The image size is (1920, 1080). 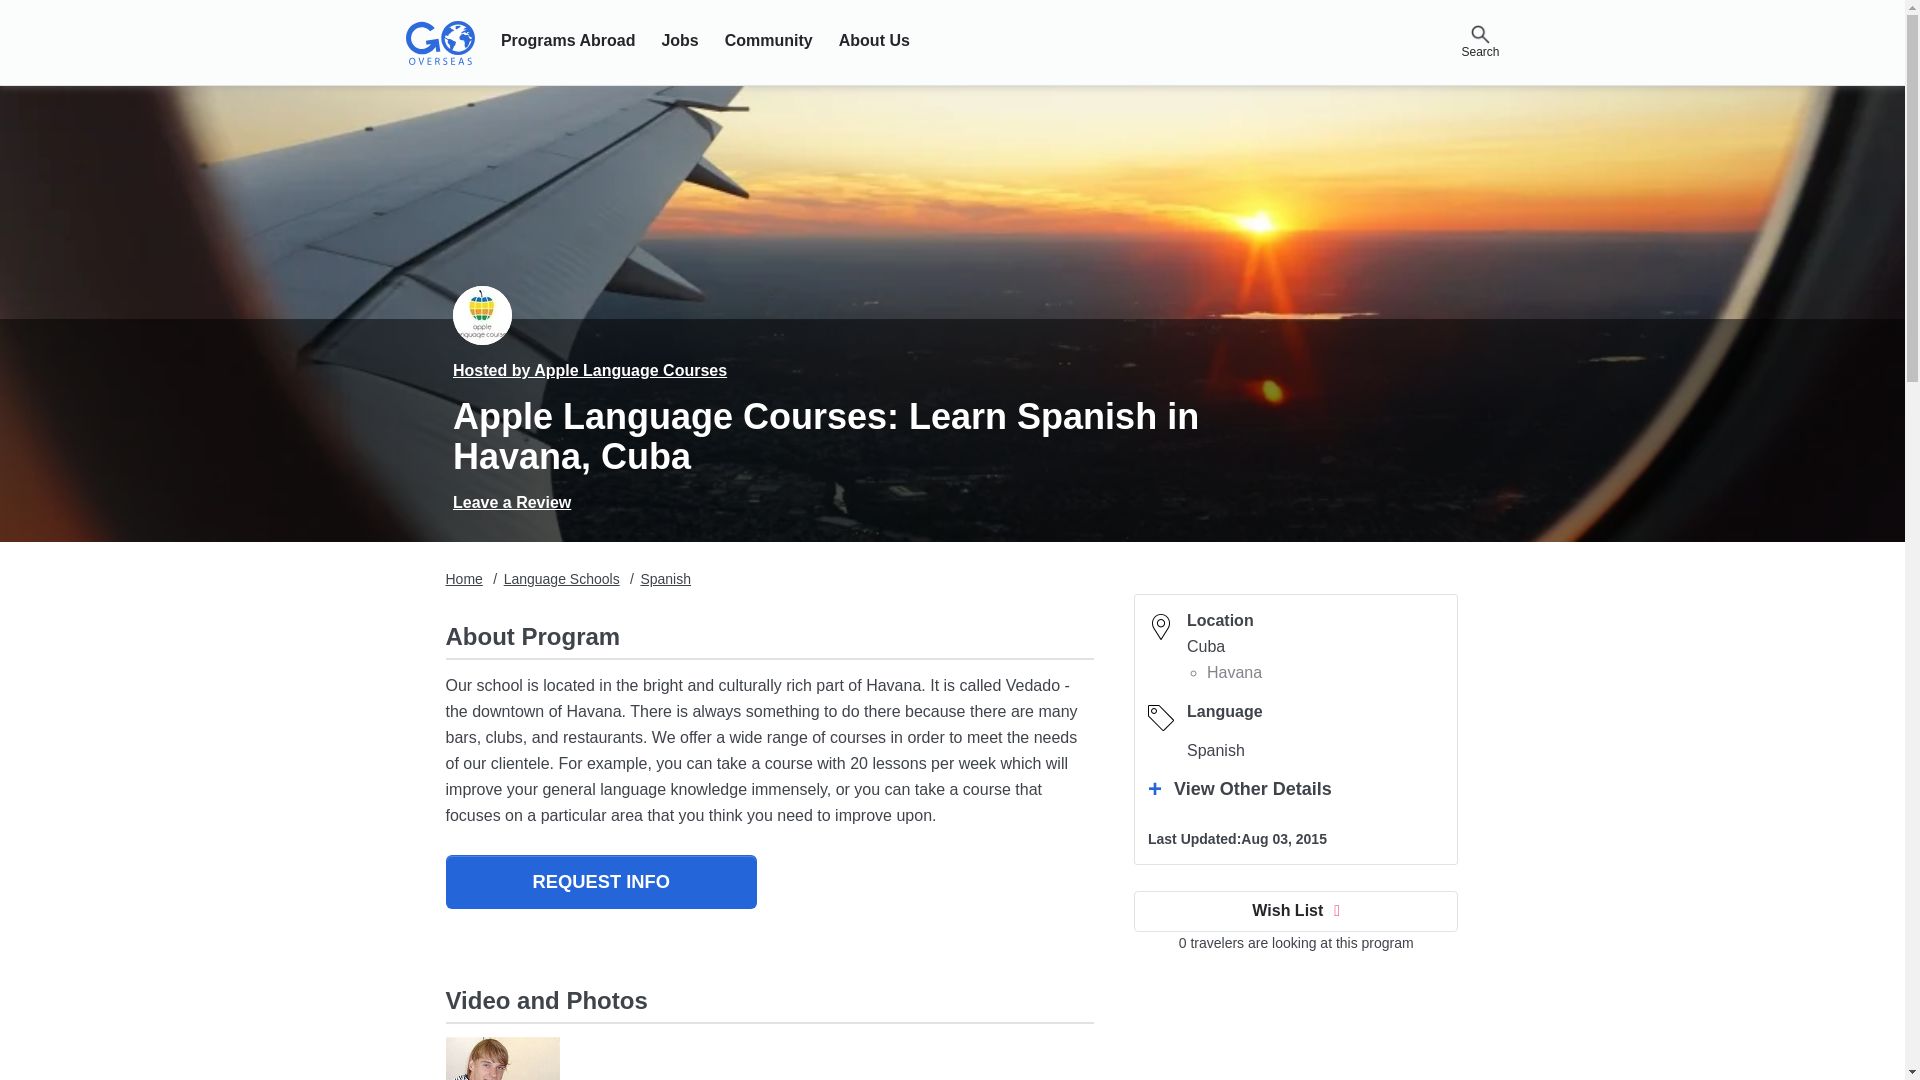 What do you see at coordinates (440, 43) in the screenshot?
I see `Go Overseas Home` at bounding box center [440, 43].